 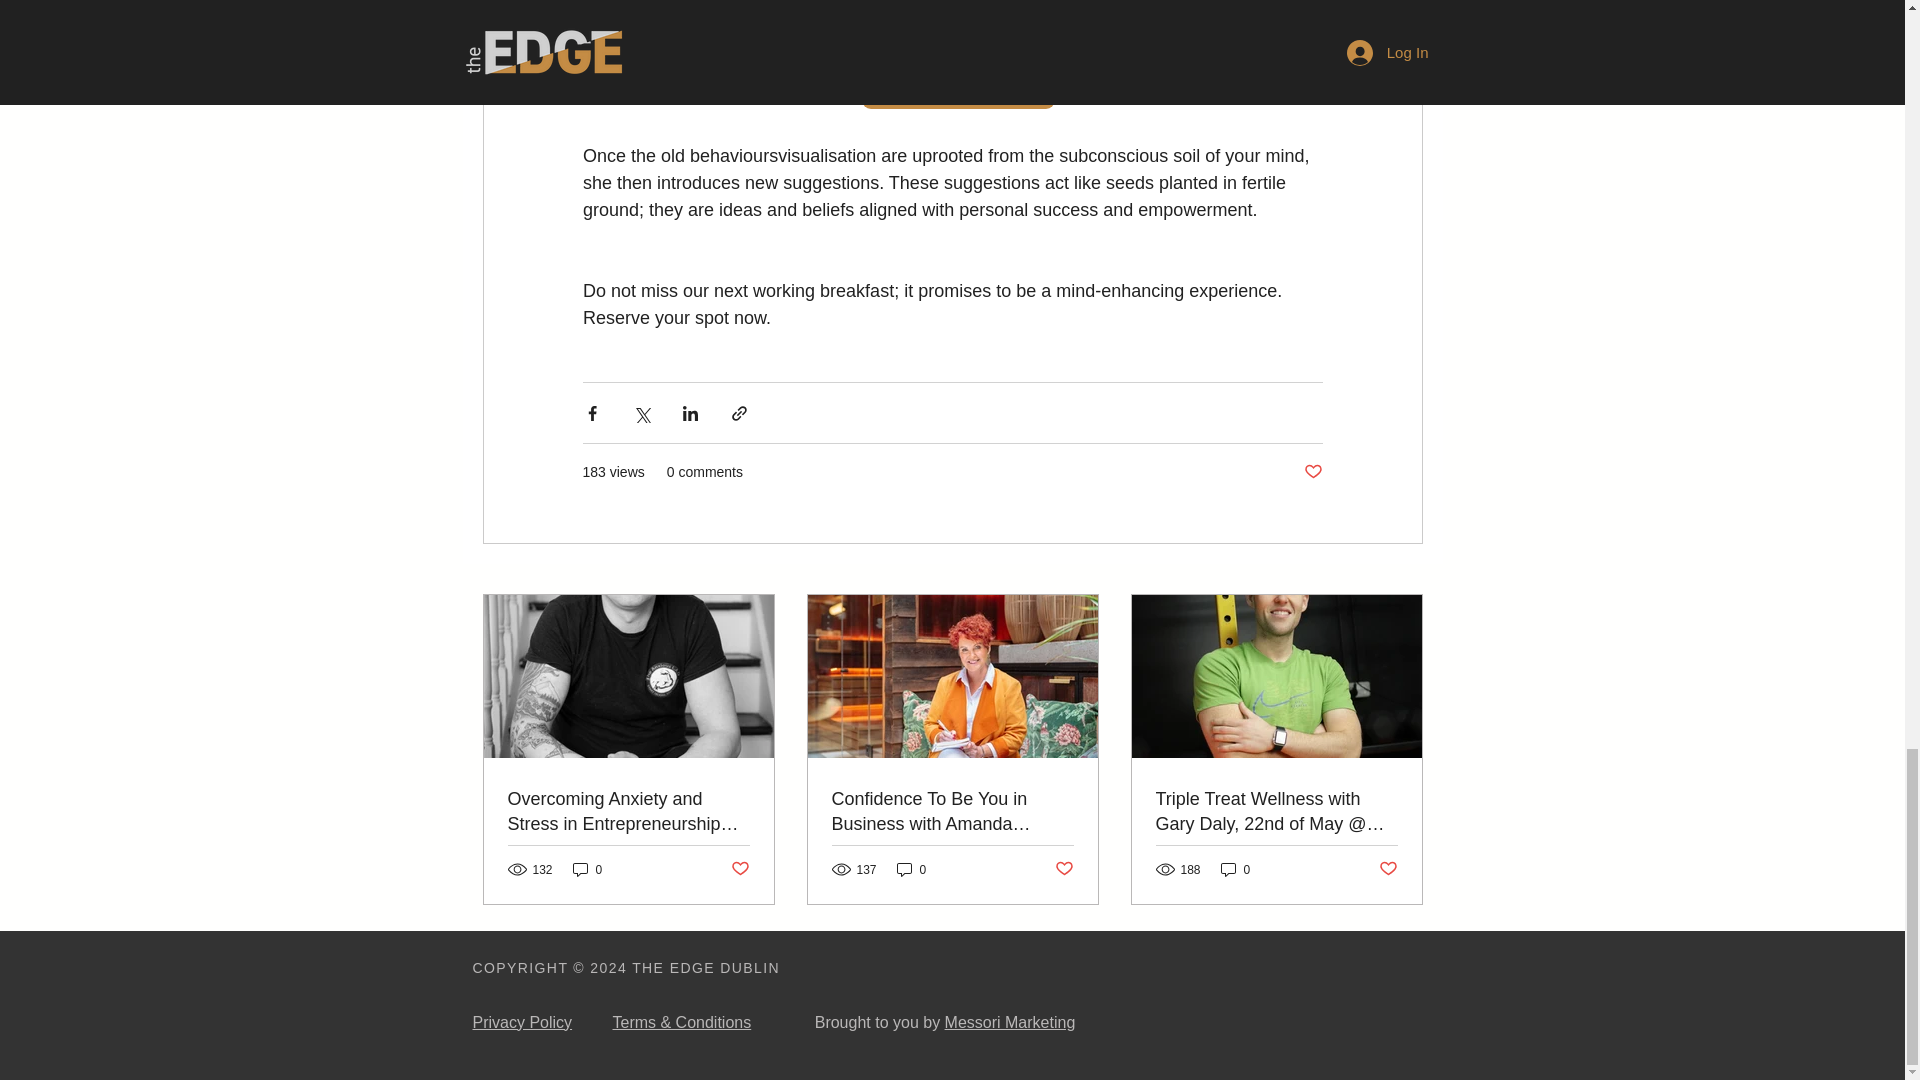 What do you see at coordinates (1388, 869) in the screenshot?
I see `Post not marked as liked` at bounding box center [1388, 869].